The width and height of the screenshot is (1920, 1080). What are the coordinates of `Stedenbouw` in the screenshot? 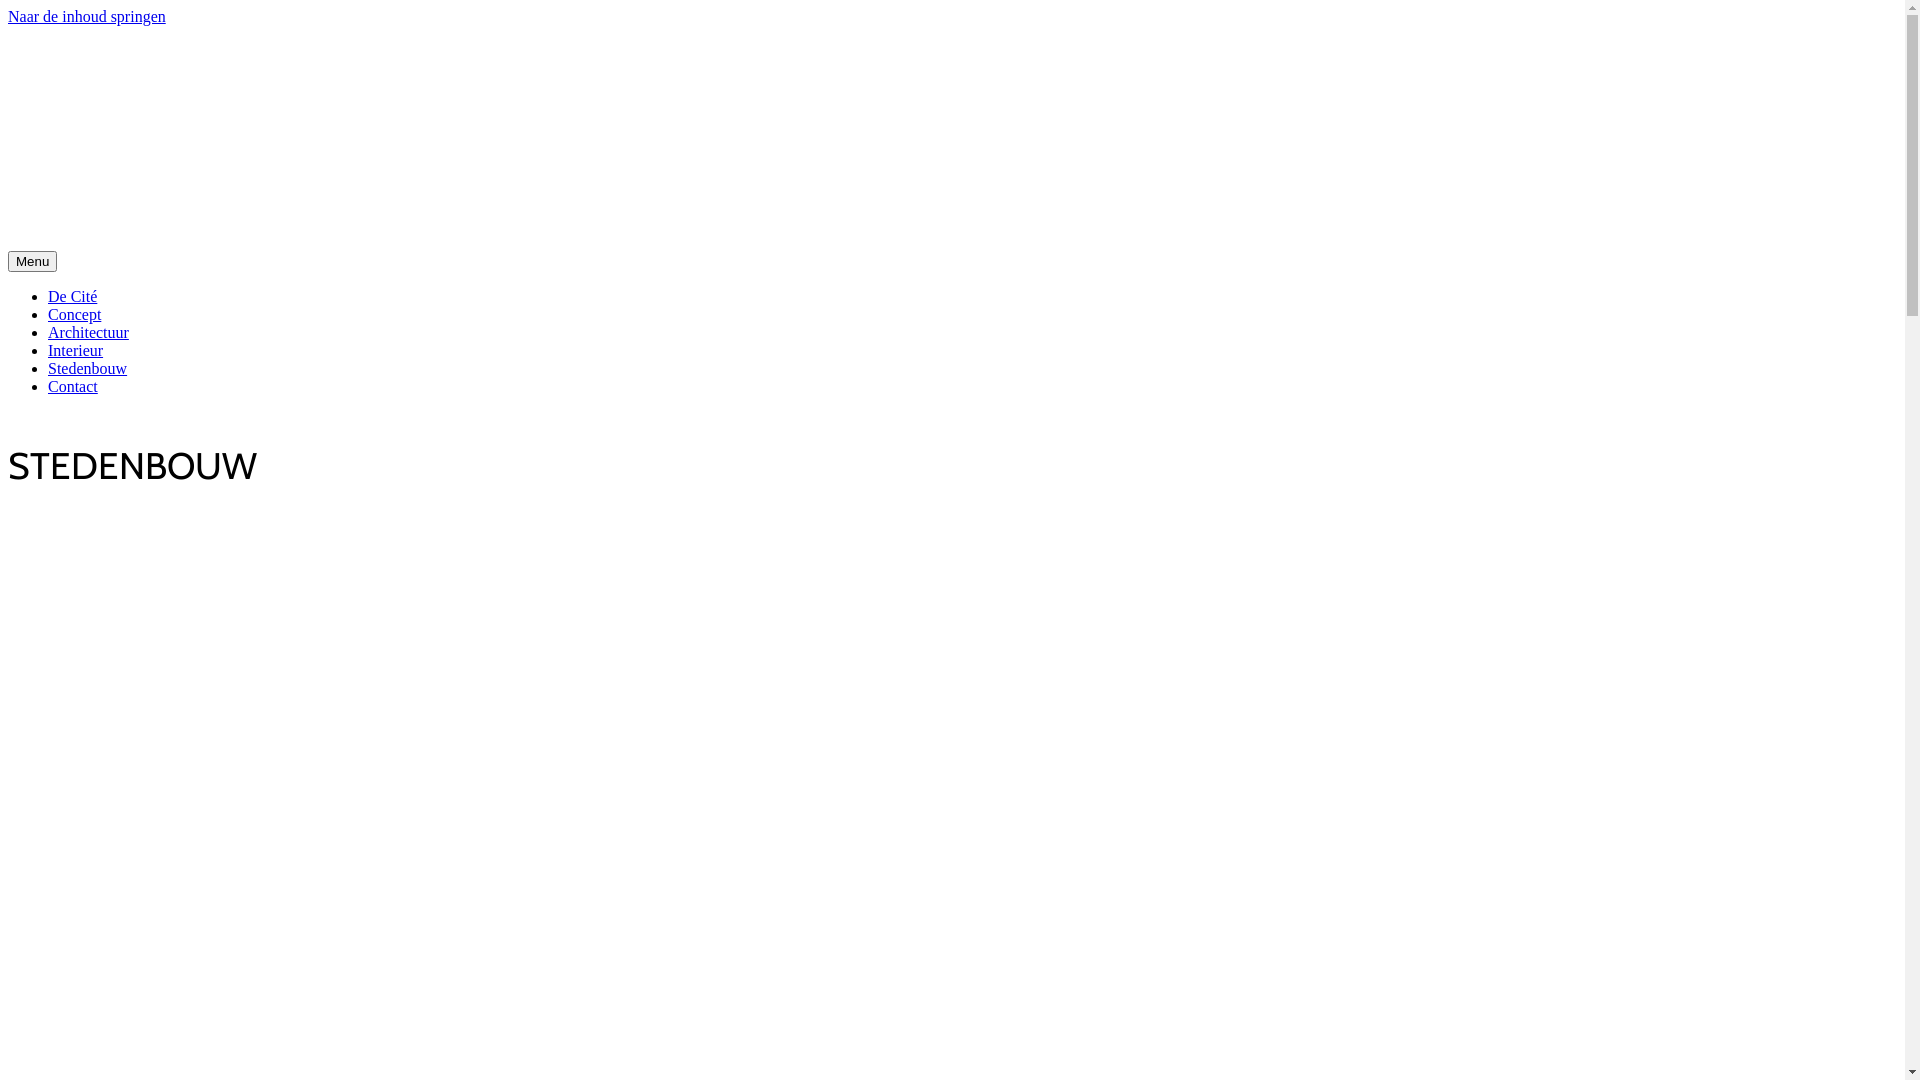 It's located at (88, 368).